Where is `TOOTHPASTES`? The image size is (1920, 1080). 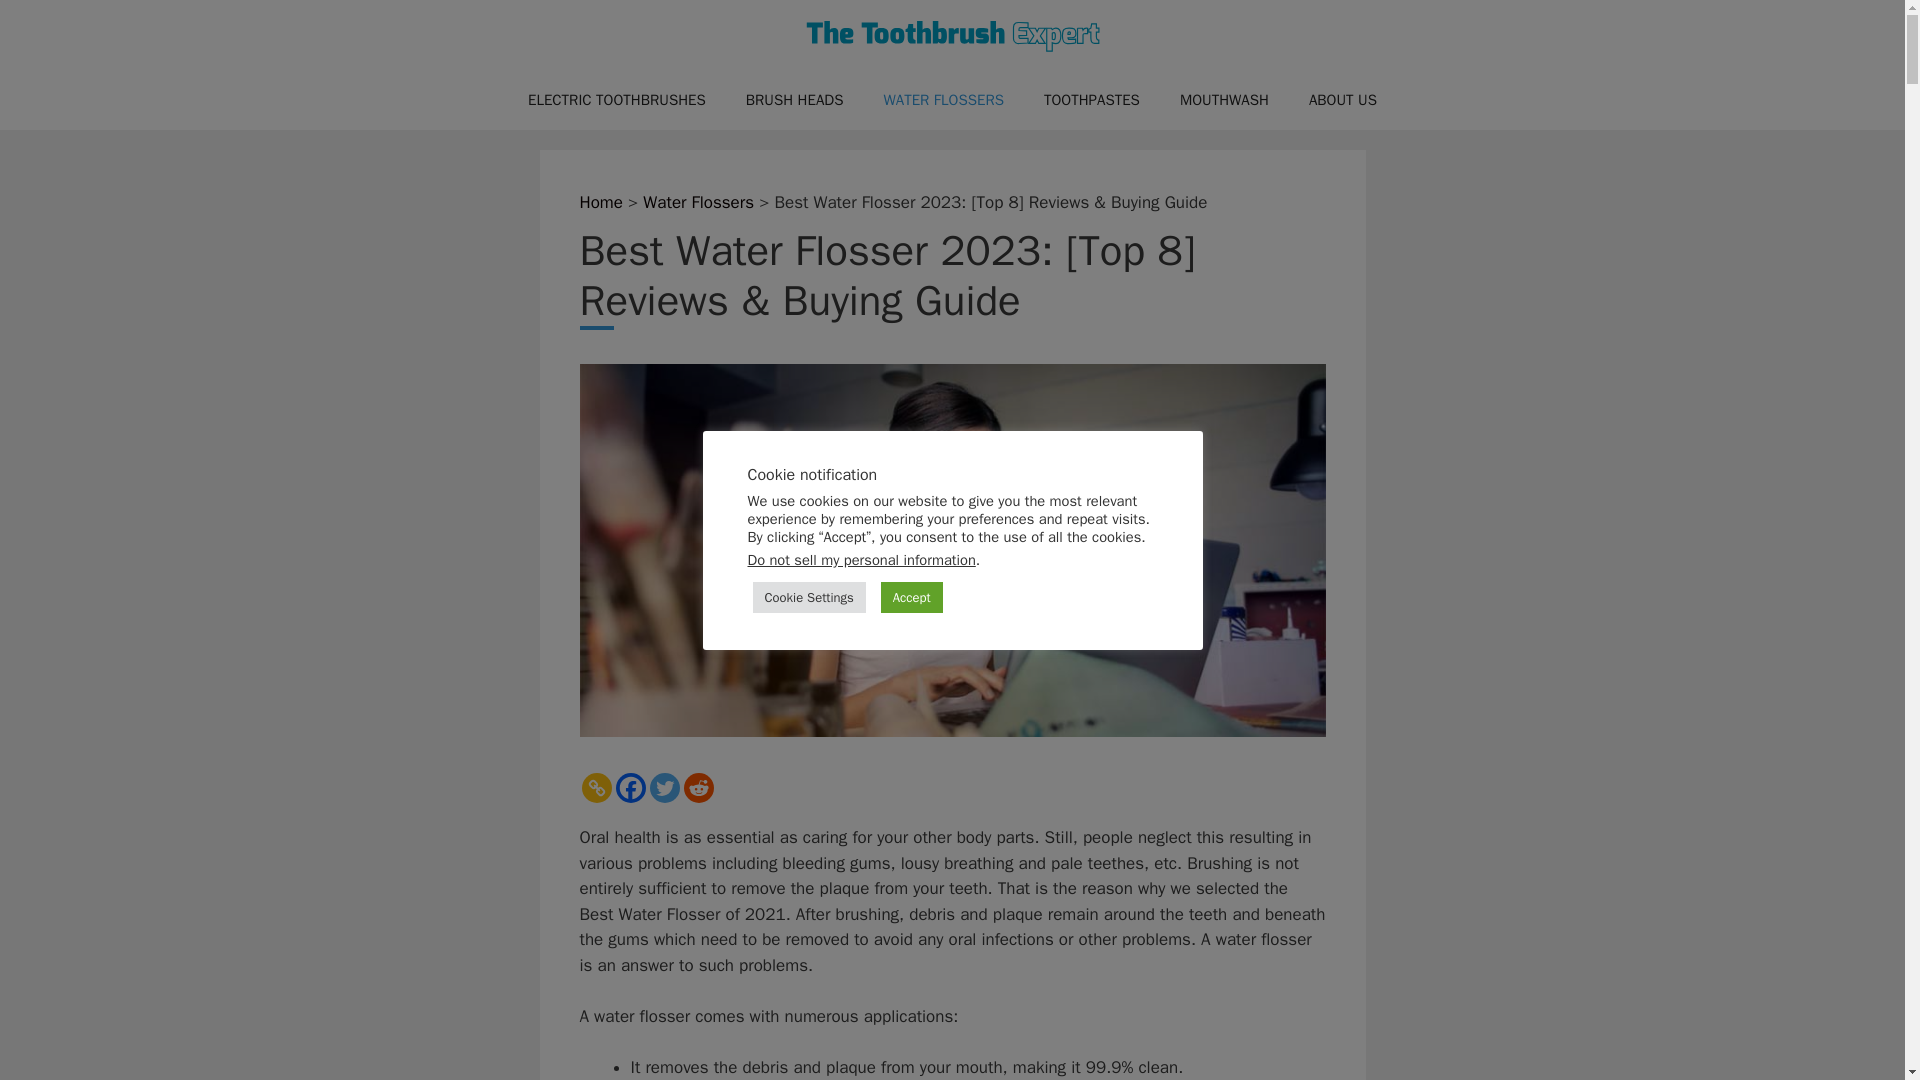 TOOTHPASTES is located at coordinates (1091, 100).